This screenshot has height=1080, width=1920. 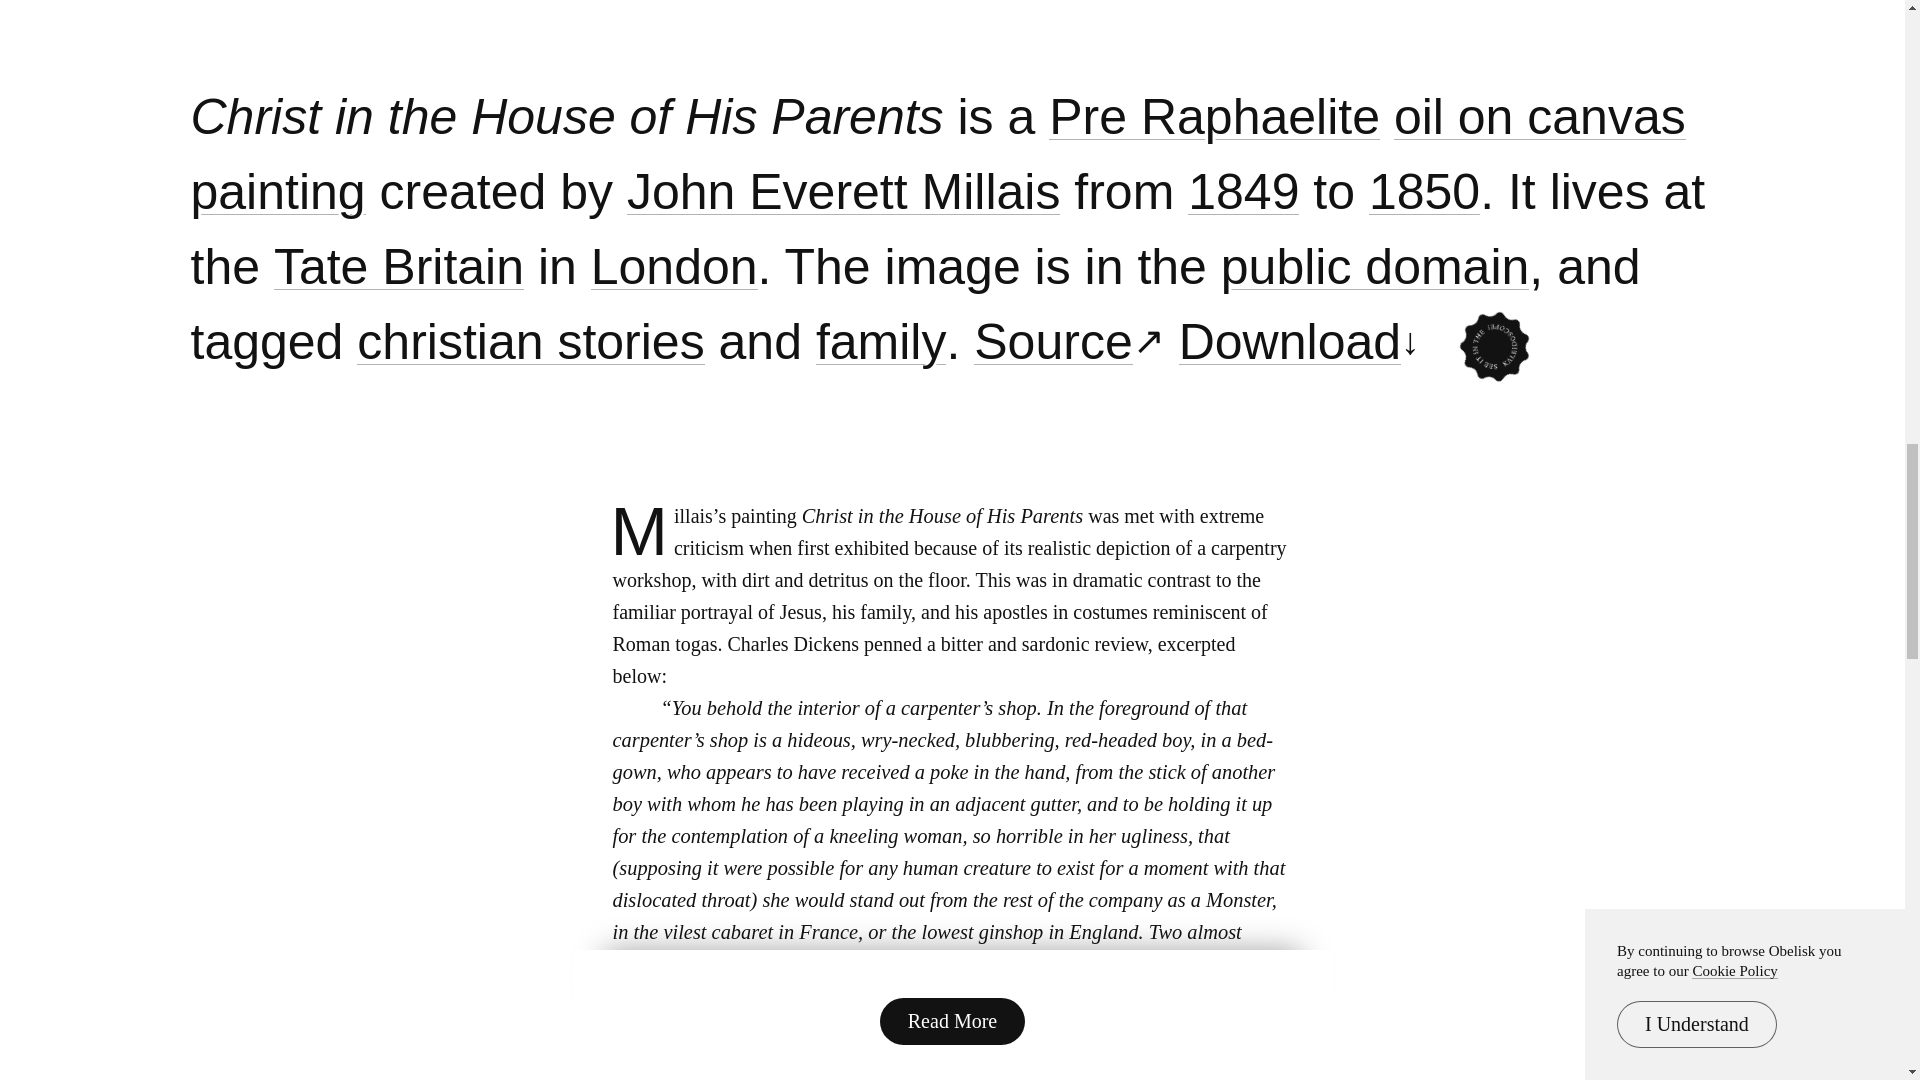 What do you see at coordinates (1052, 342) in the screenshot?
I see `Source` at bounding box center [1052, 342].